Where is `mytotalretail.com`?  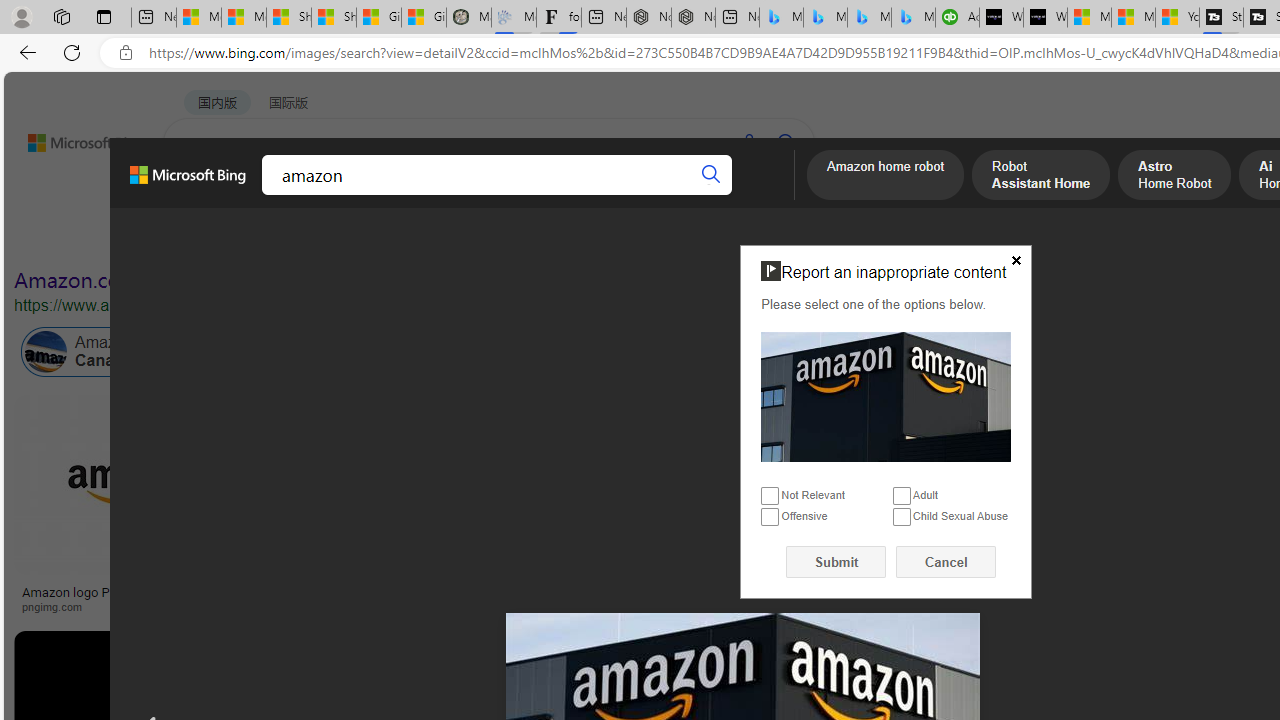
mytotalretail.com is located at coordinates (319, 606).